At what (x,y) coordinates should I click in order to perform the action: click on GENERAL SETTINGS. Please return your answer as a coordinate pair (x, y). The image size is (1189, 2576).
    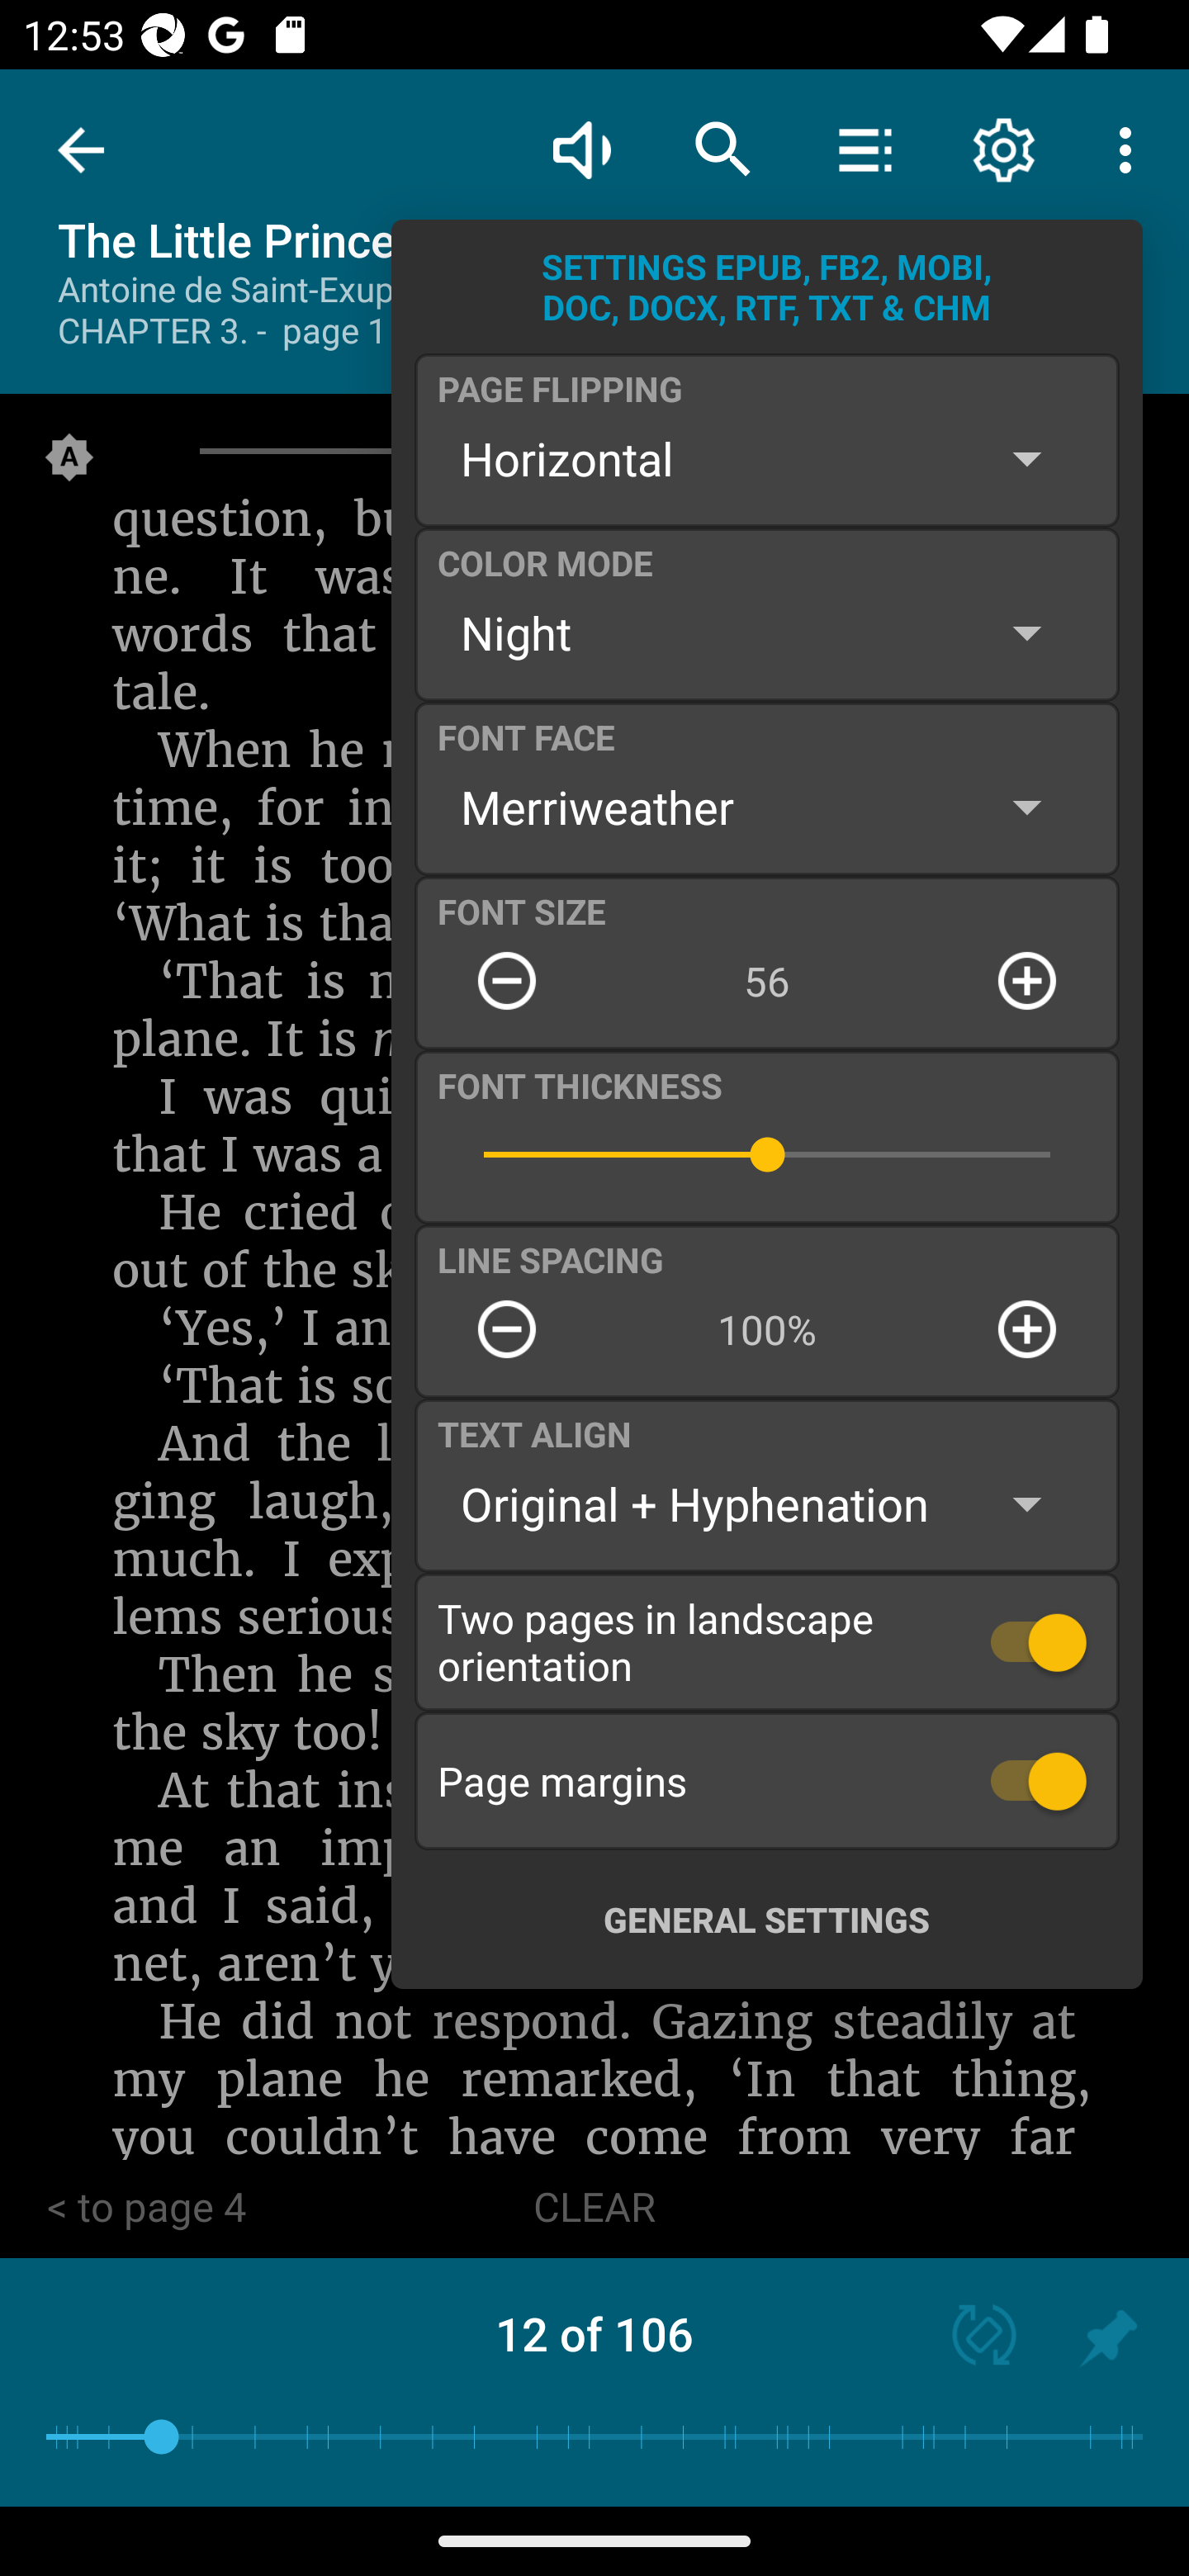
    Looking at the image, I should click on (766, 1919).